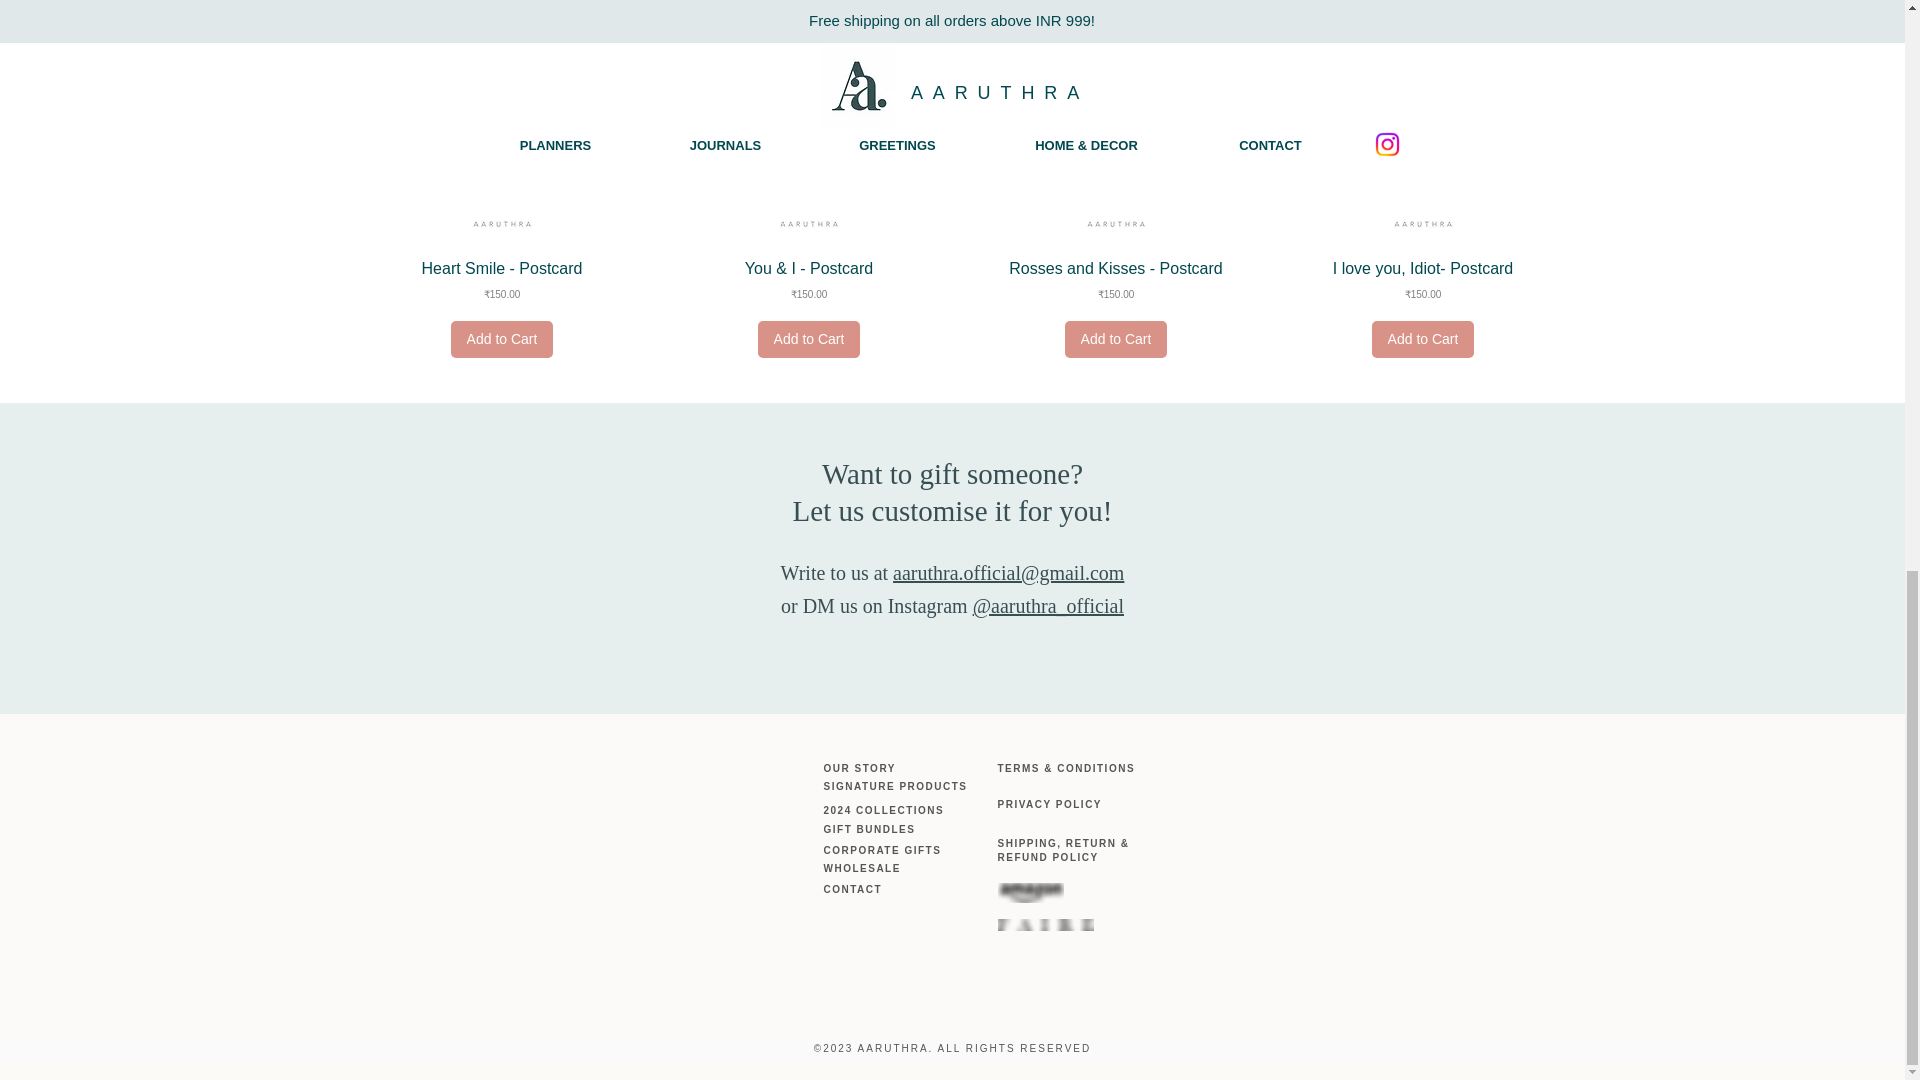  I want to click on Add to Cart, so click(502, 338).